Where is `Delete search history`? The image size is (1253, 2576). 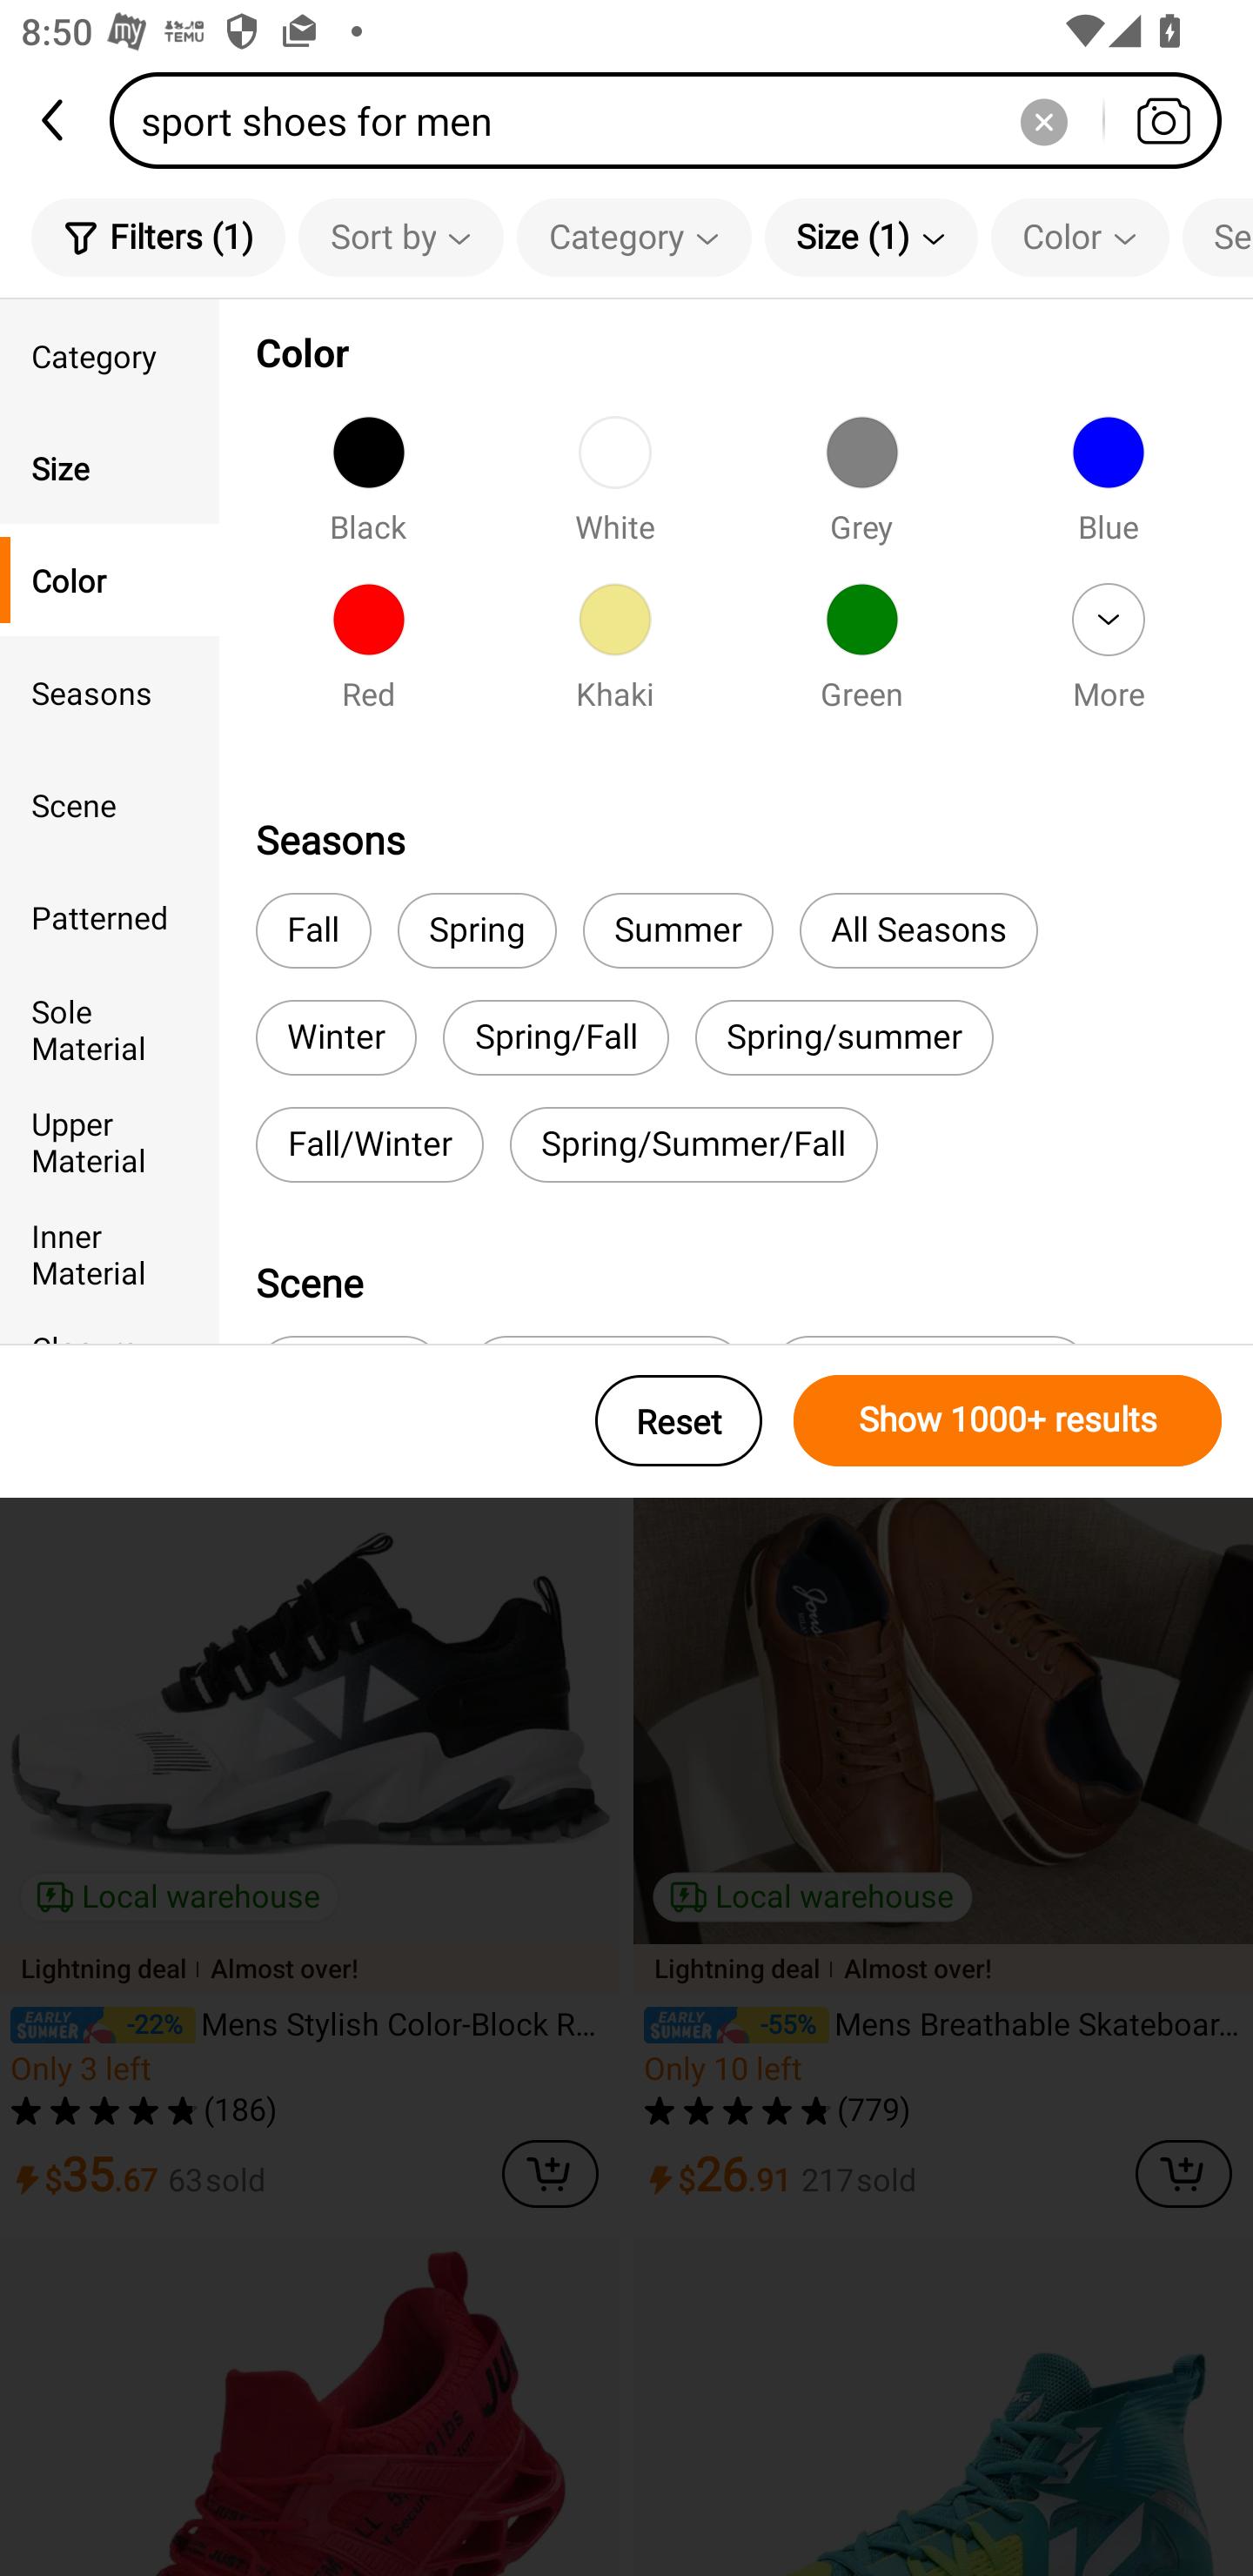 Delete search history is located at coordinates (1043, 120).